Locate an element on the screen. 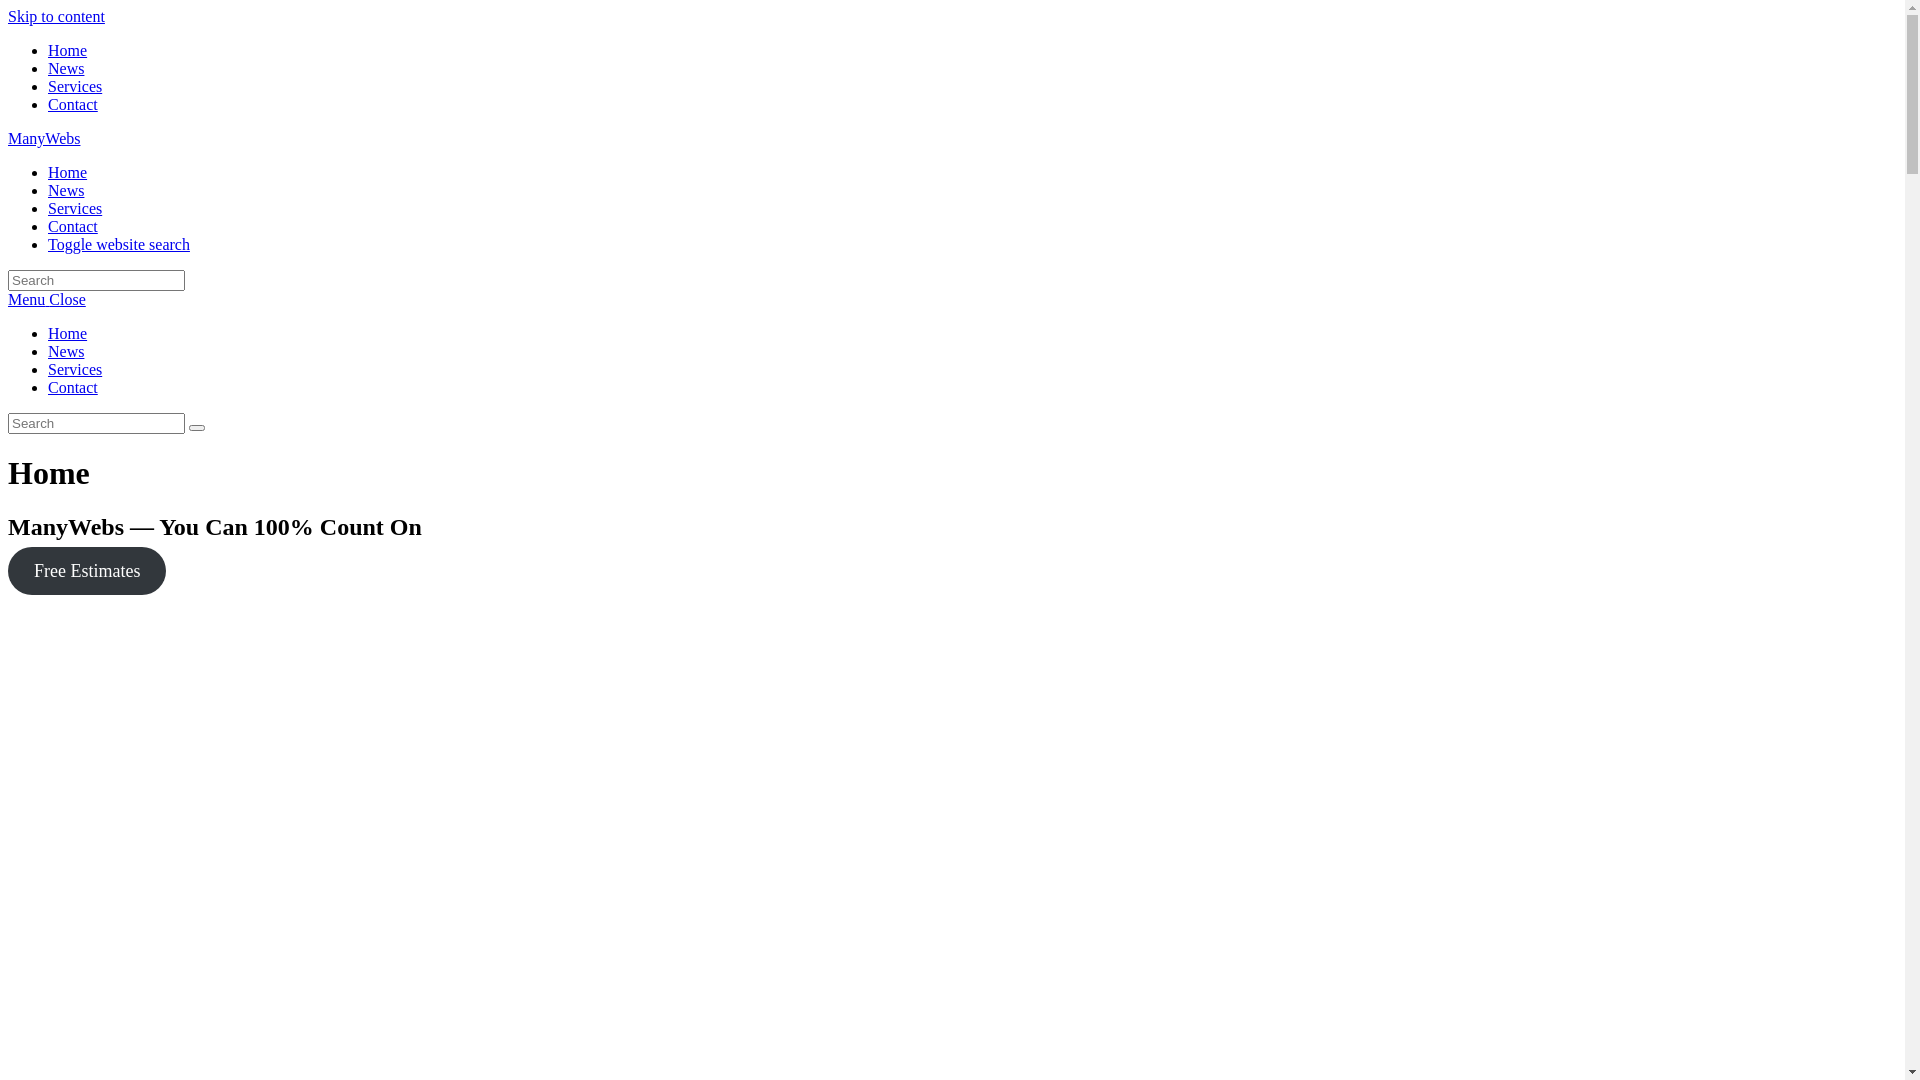  Contact is located at coordinates (73, 388).